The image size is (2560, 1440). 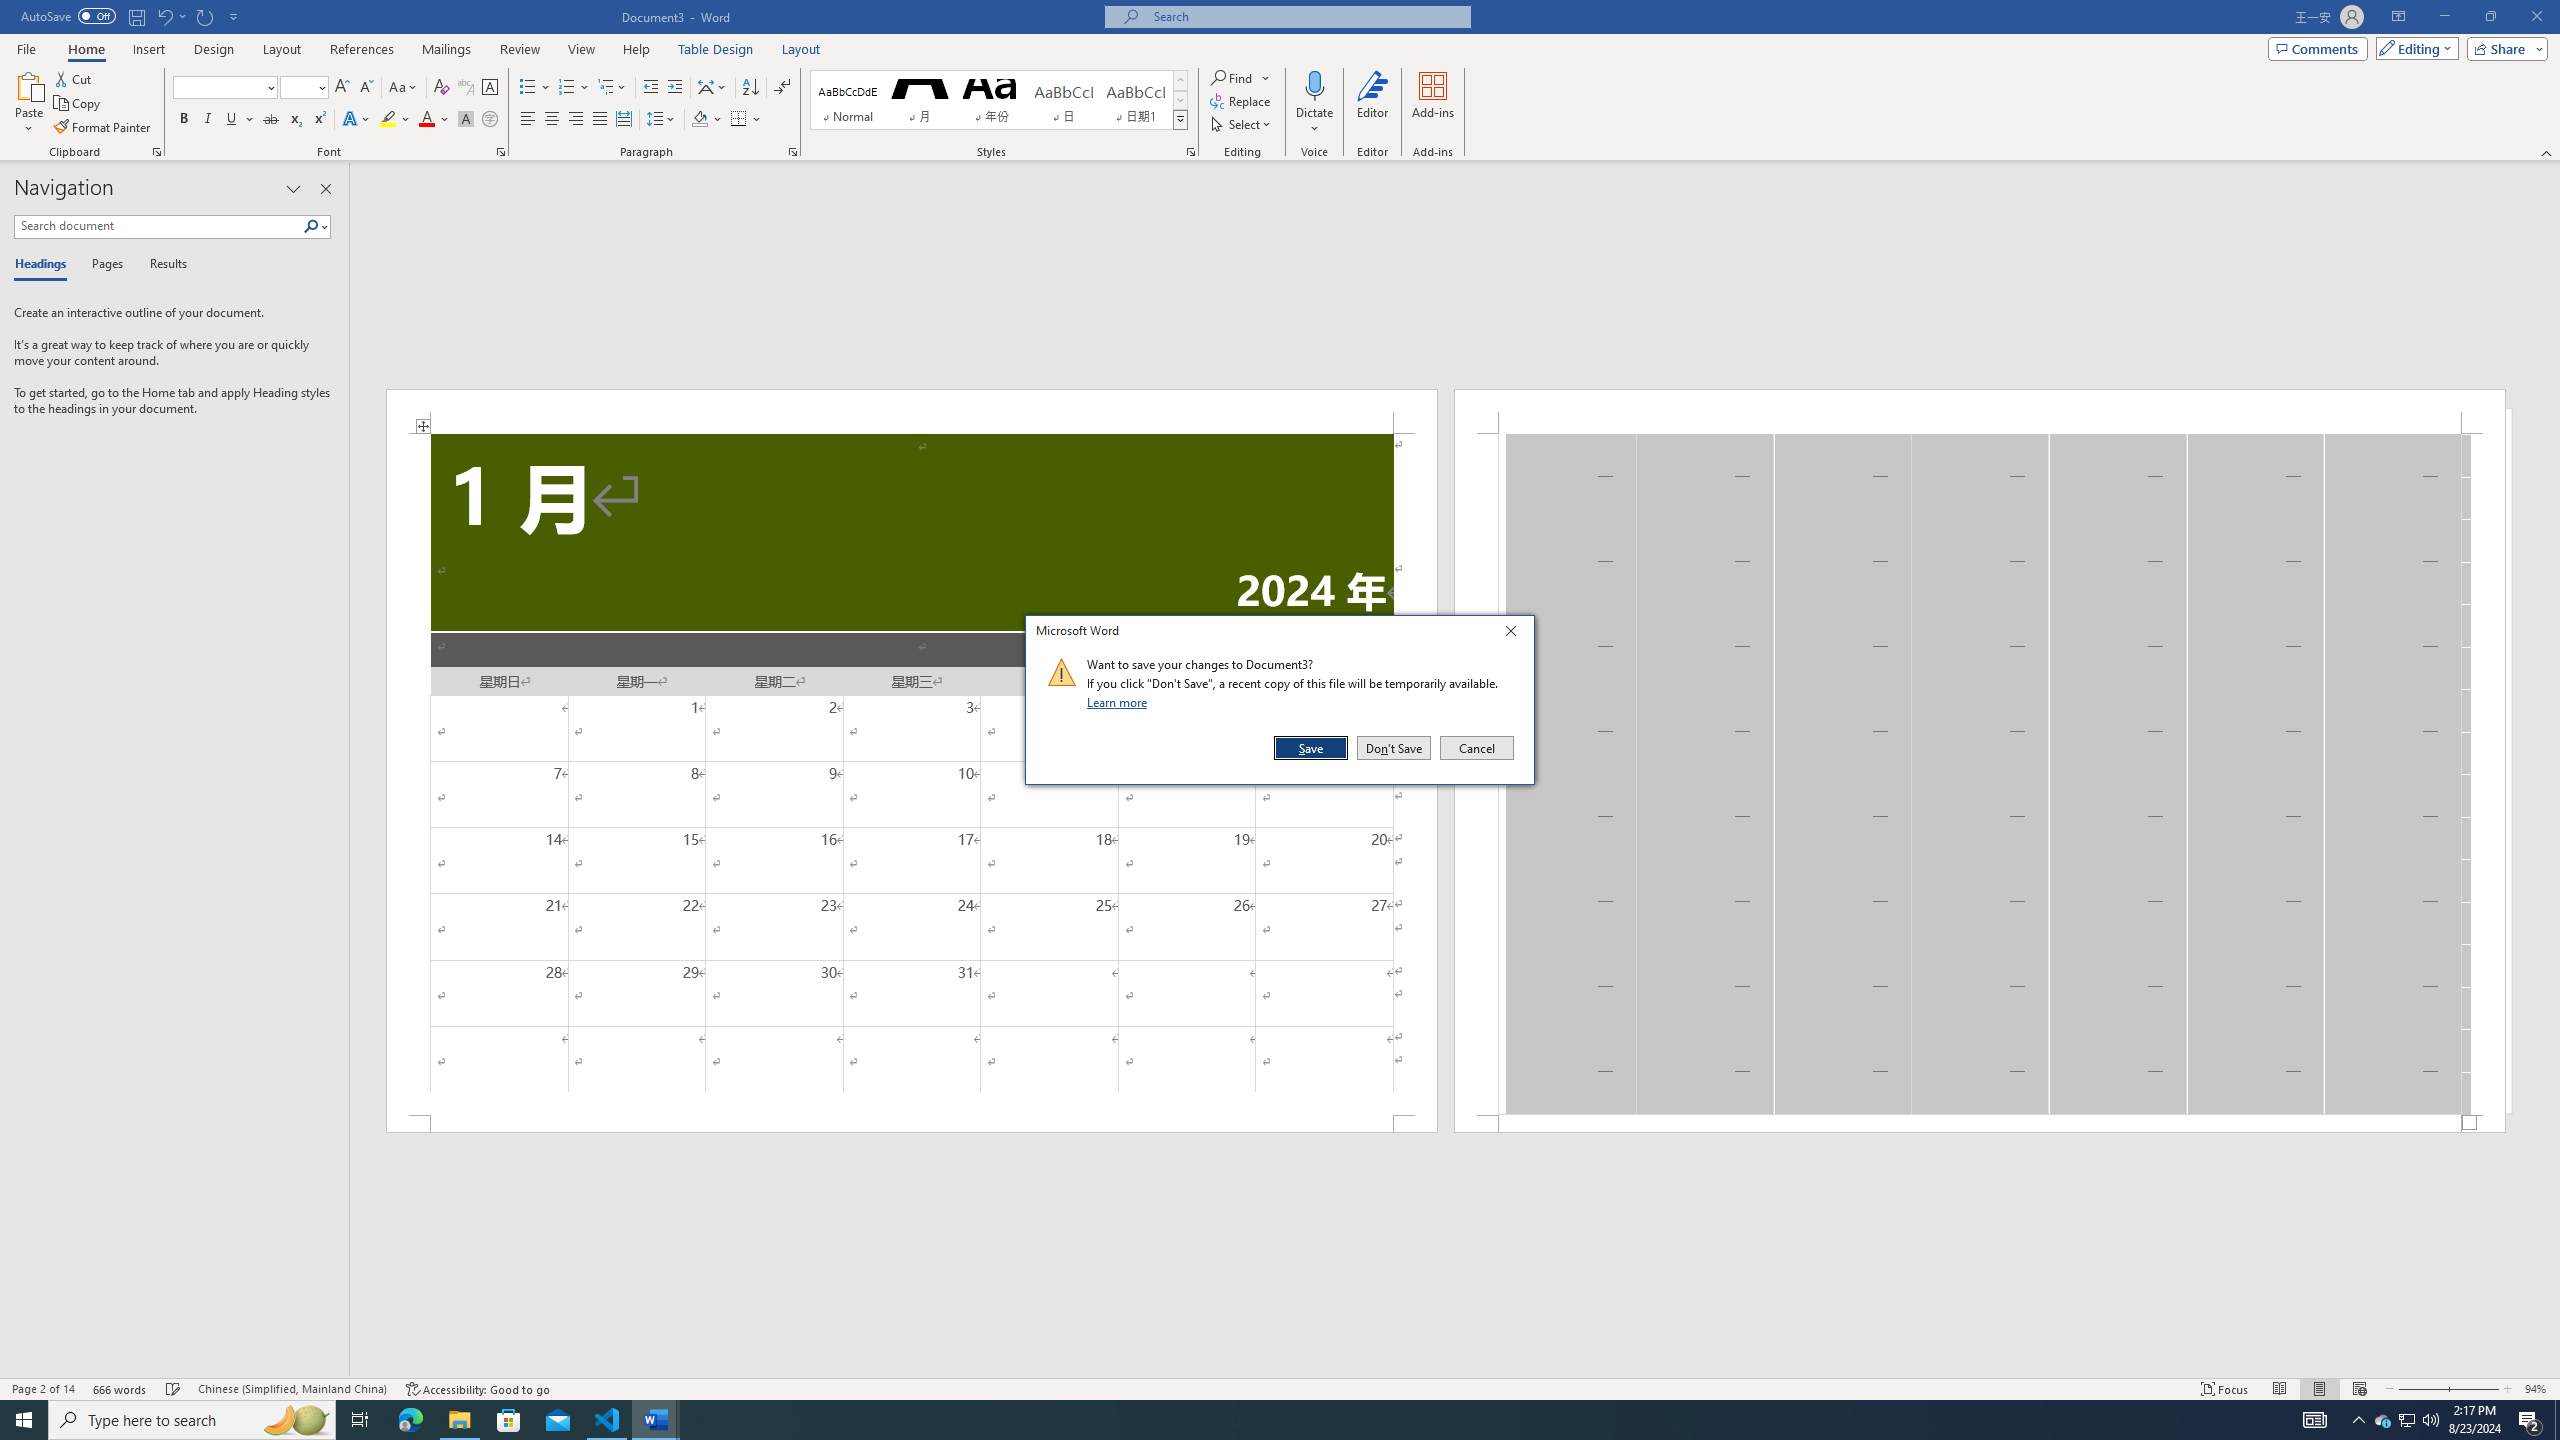 I want to click on Text Effects and Typography, so click(x=355, y=120).